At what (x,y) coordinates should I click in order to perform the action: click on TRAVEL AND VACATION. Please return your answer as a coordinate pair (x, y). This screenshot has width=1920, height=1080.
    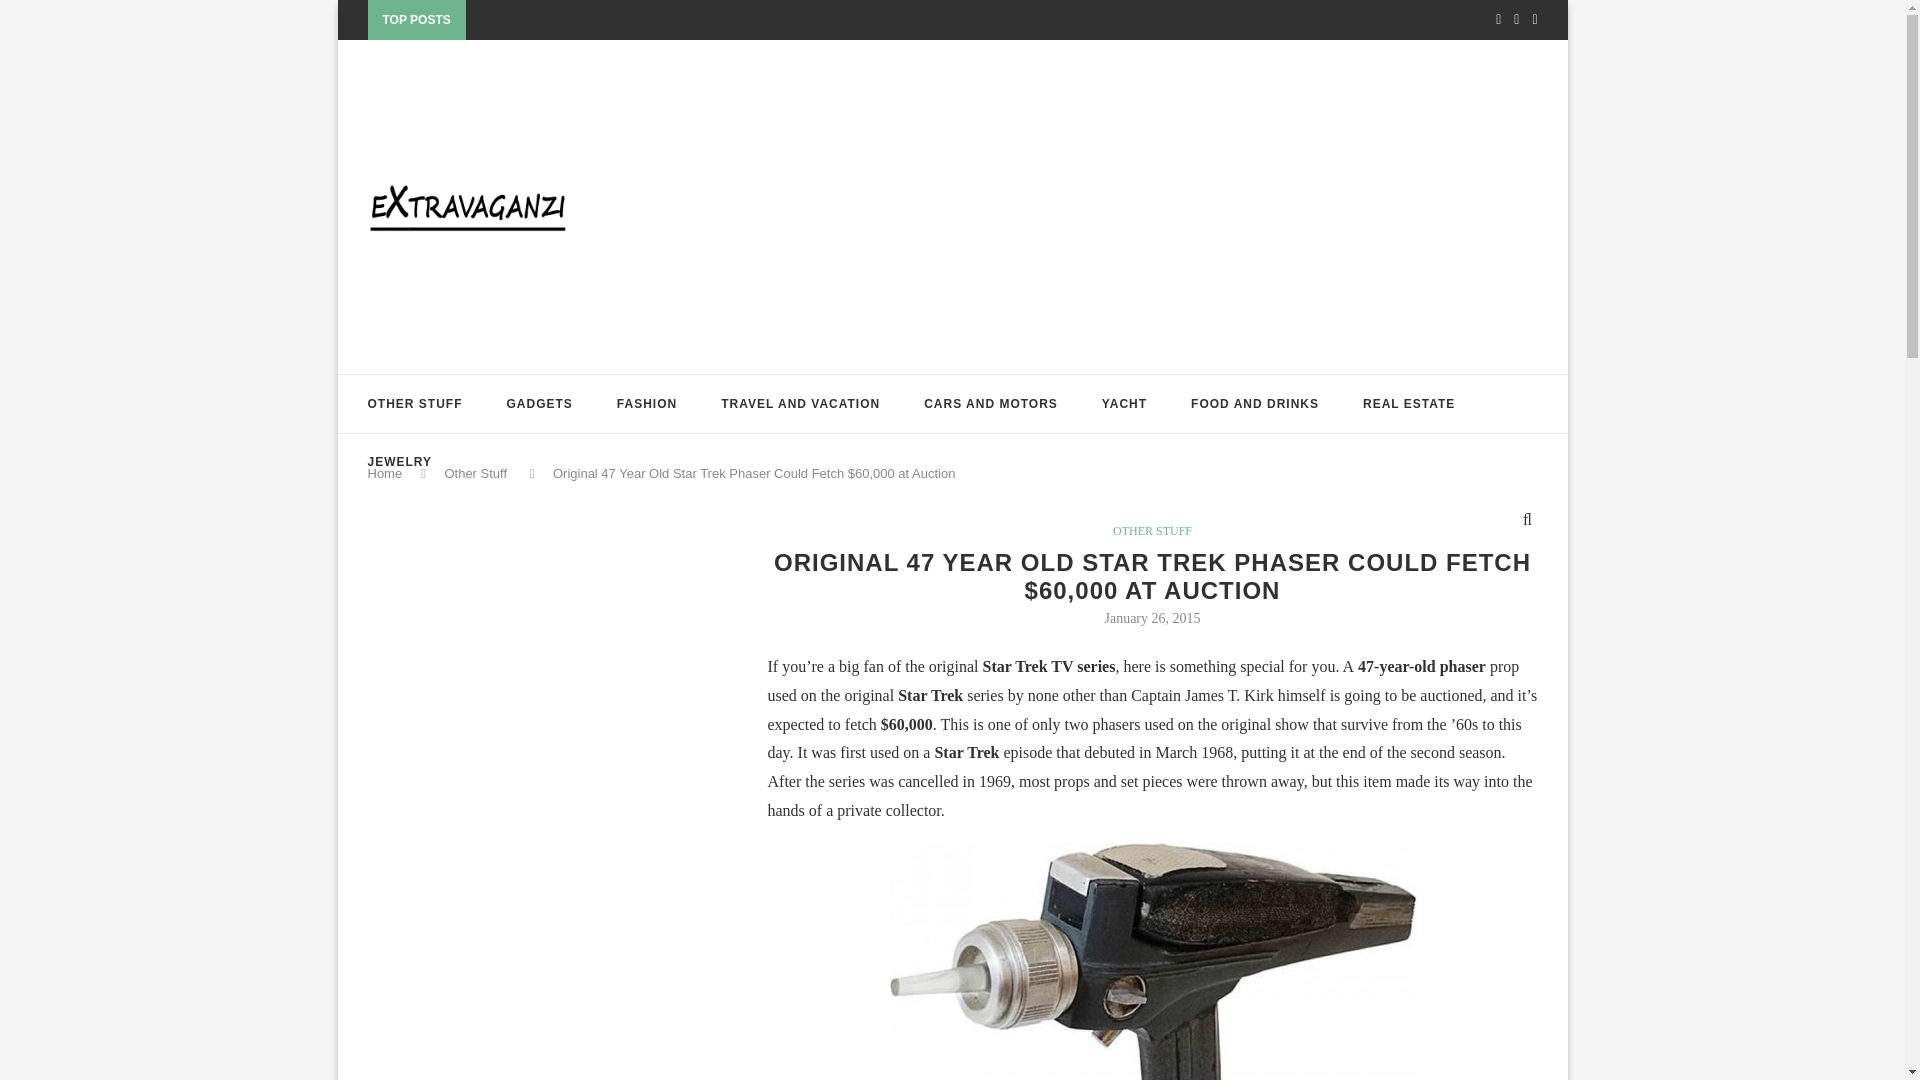
    Looking at the image, I should click on (800, 404).